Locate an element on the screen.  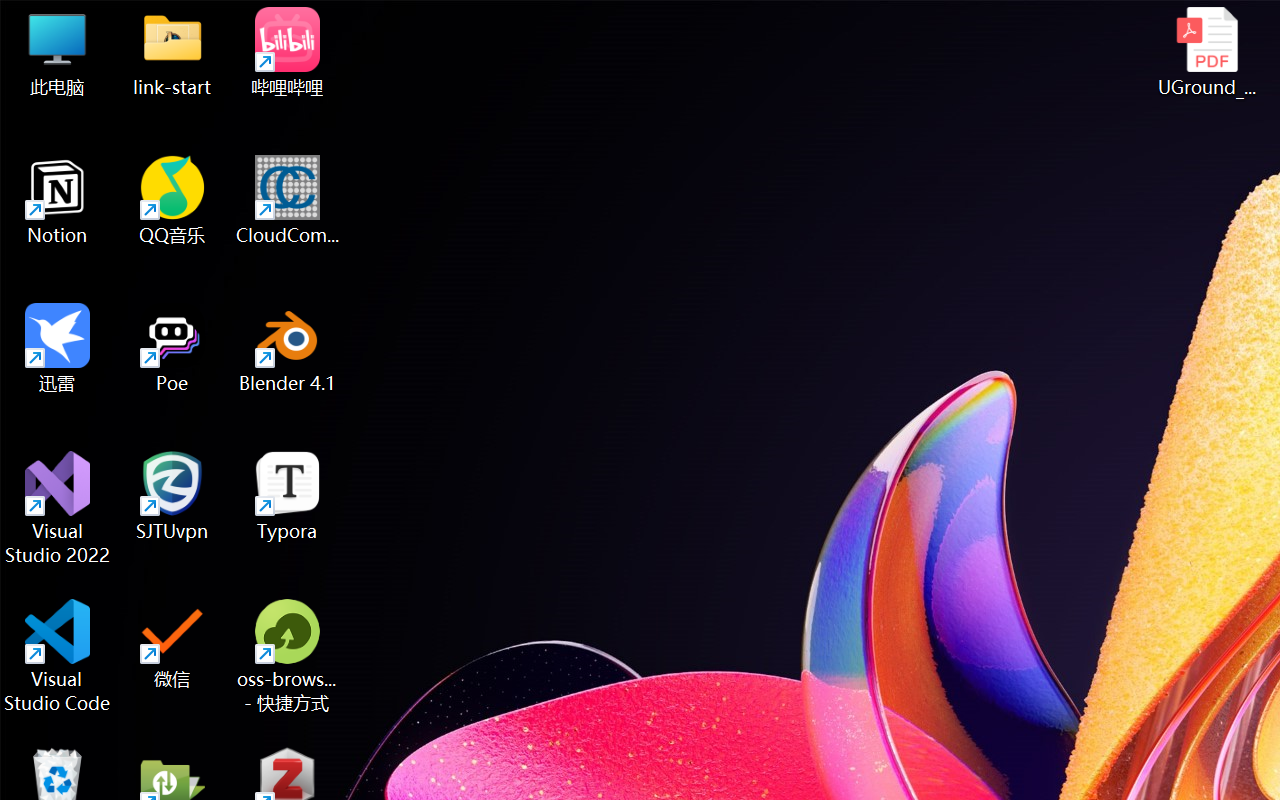
UGround_paper.pdf is located at coordinates (1206, 52).